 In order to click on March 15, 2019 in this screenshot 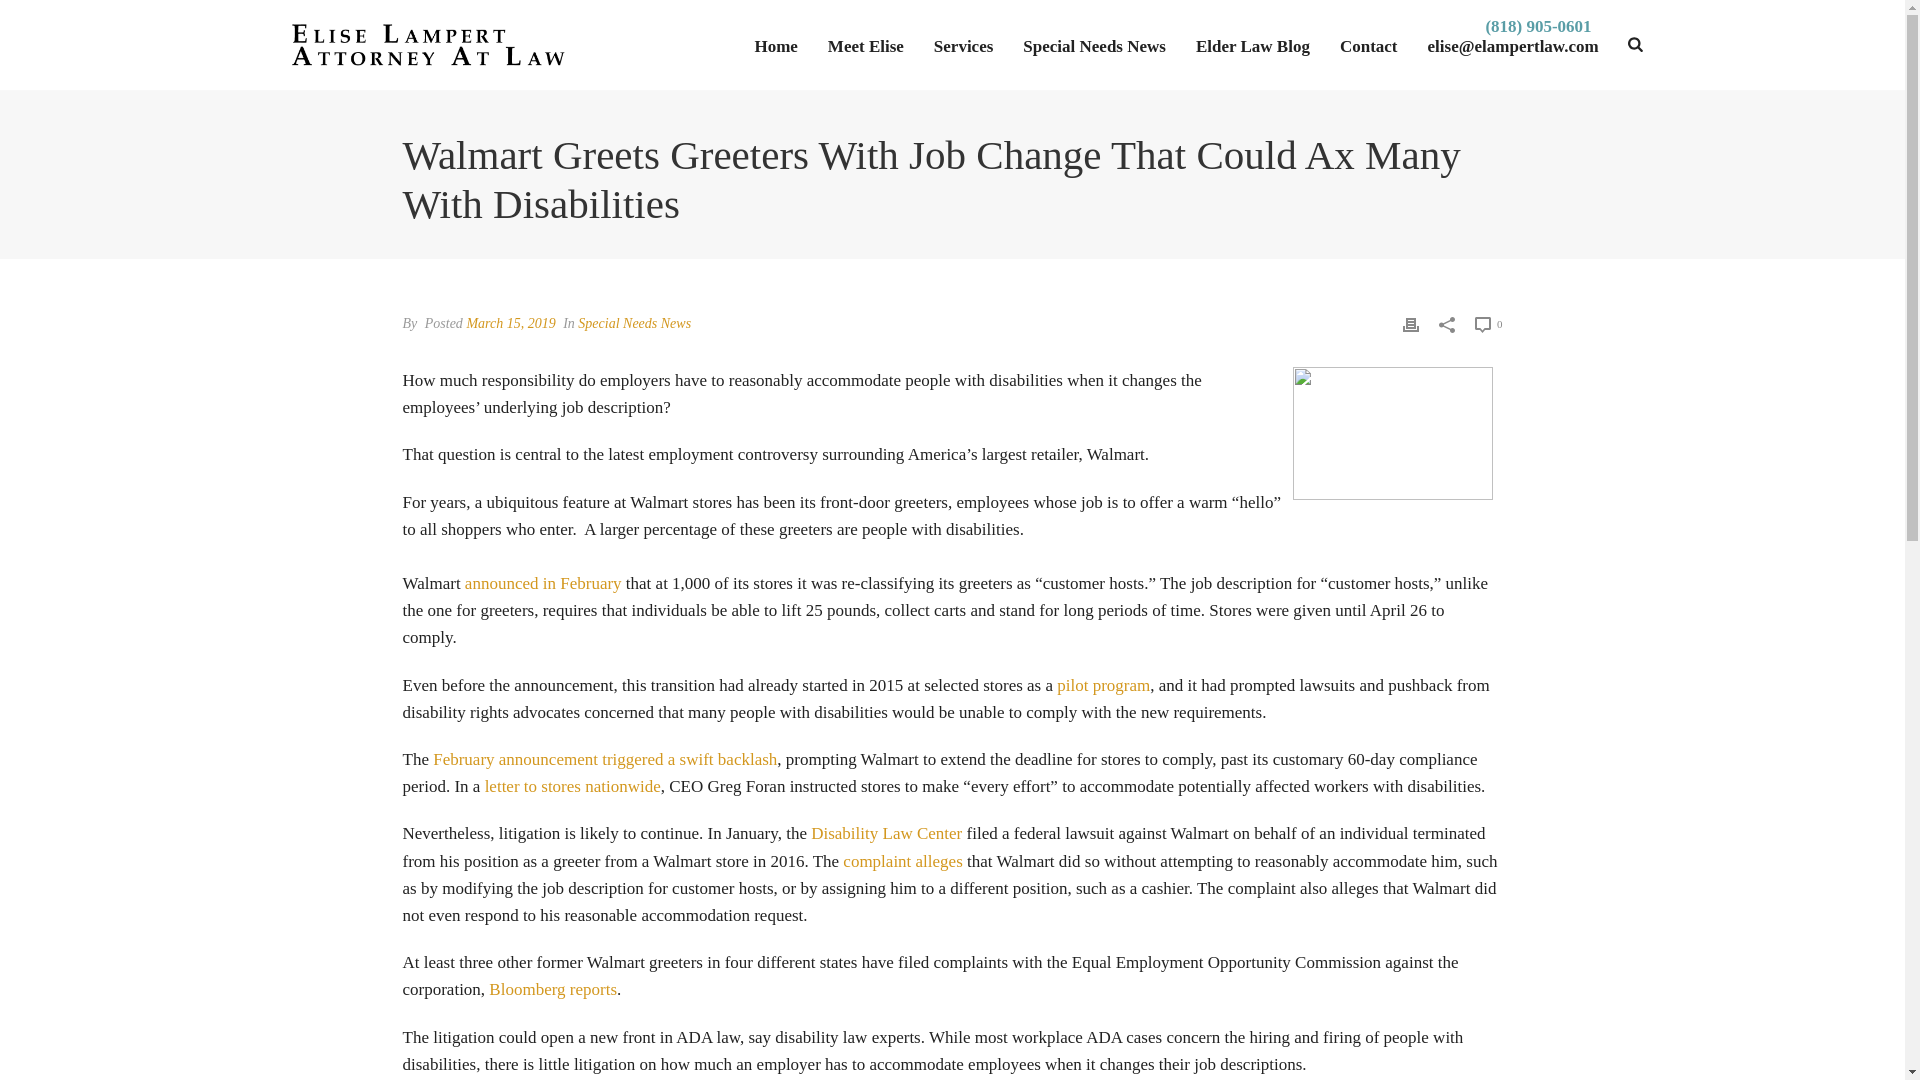, I will do `click(510, 323)`.